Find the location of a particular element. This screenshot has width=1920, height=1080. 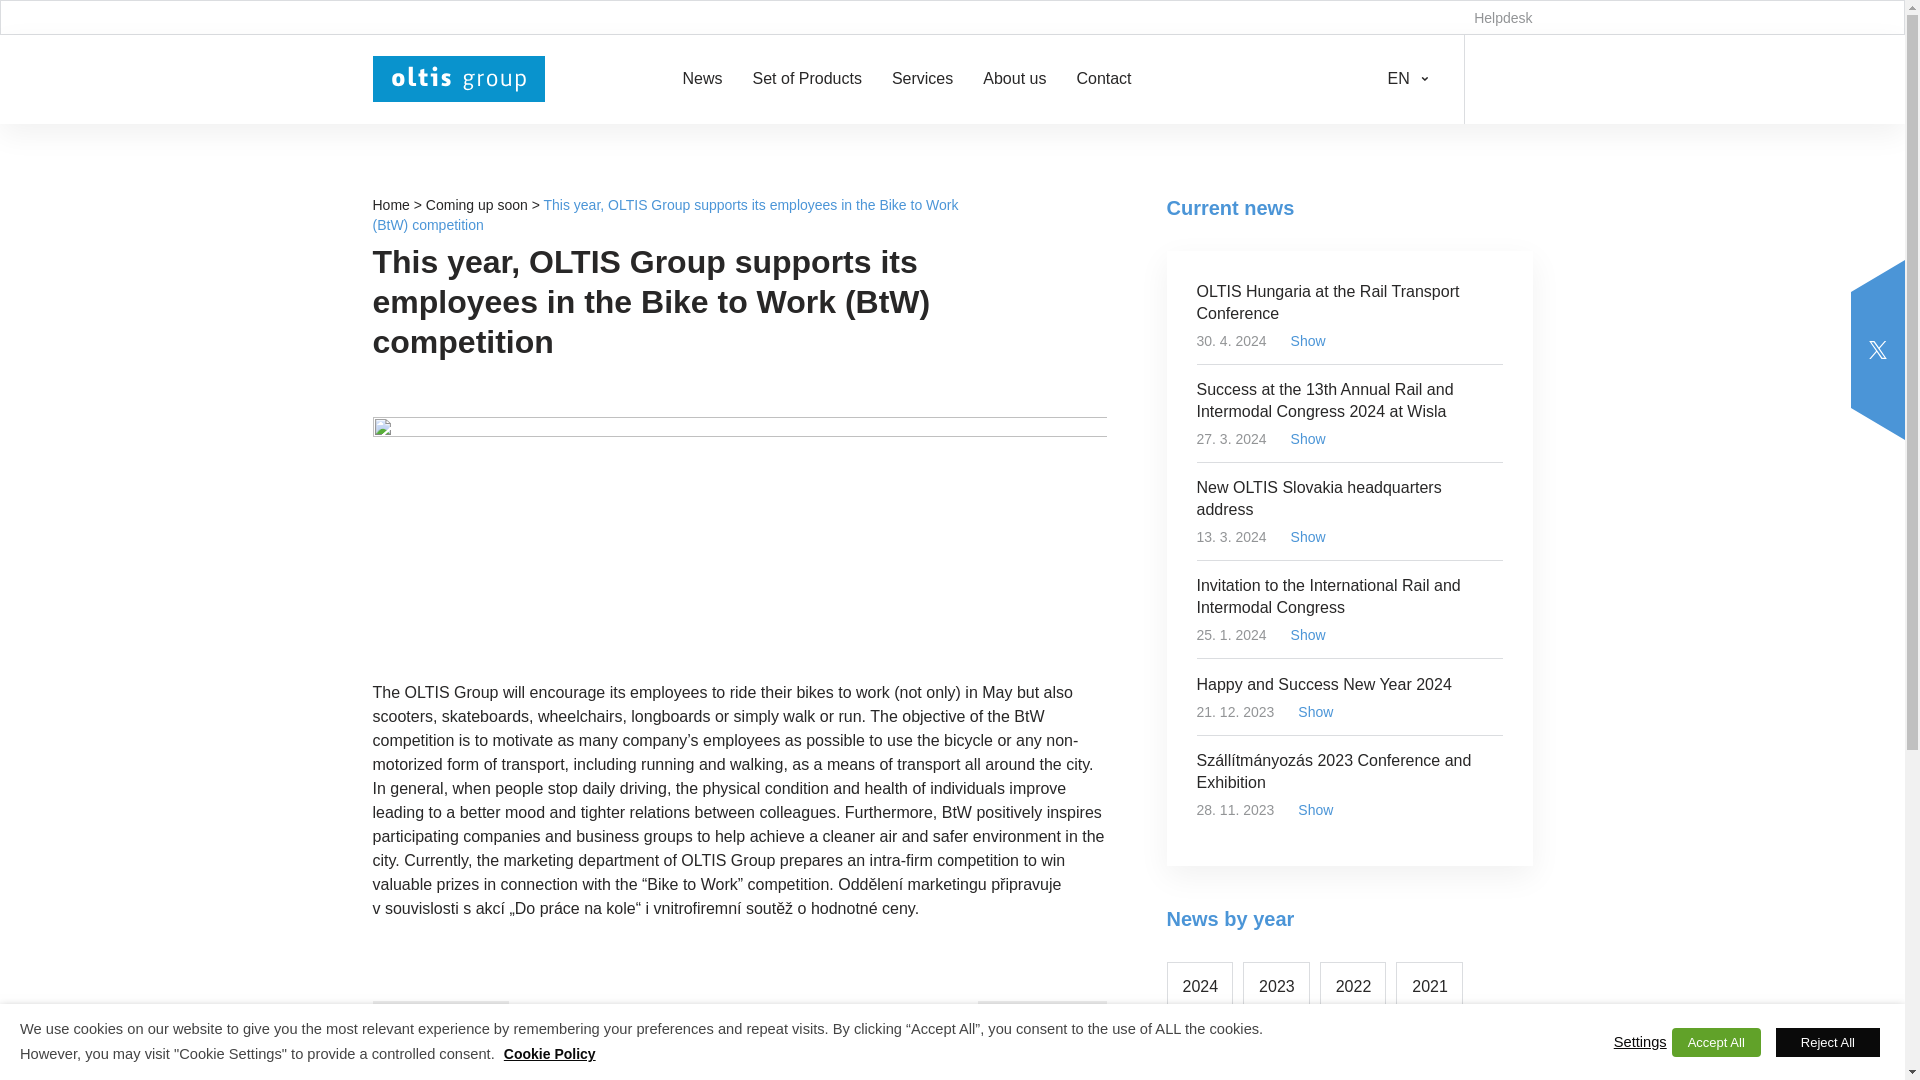

Older news is located at coordinates (1042, 1026).